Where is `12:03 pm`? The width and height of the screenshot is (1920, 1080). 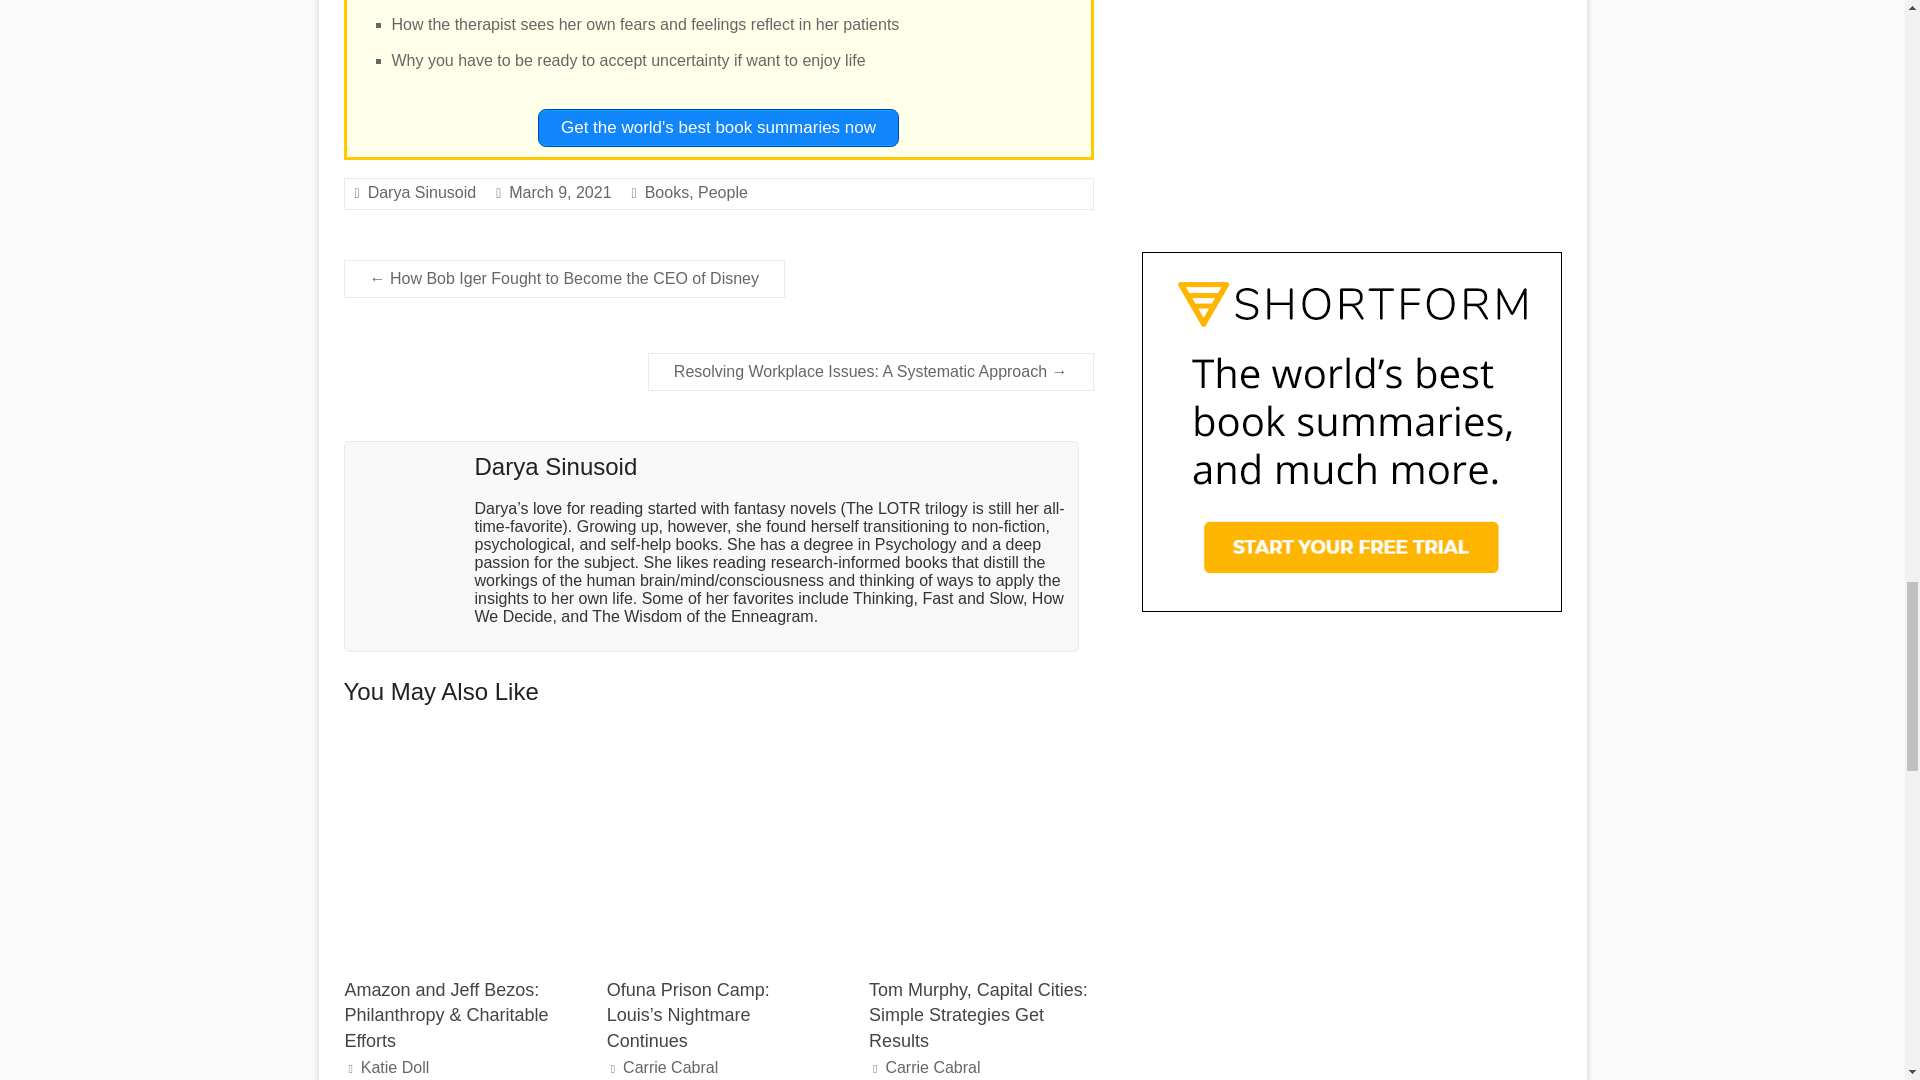 12:03 pm is located at coordinates (559, 192).